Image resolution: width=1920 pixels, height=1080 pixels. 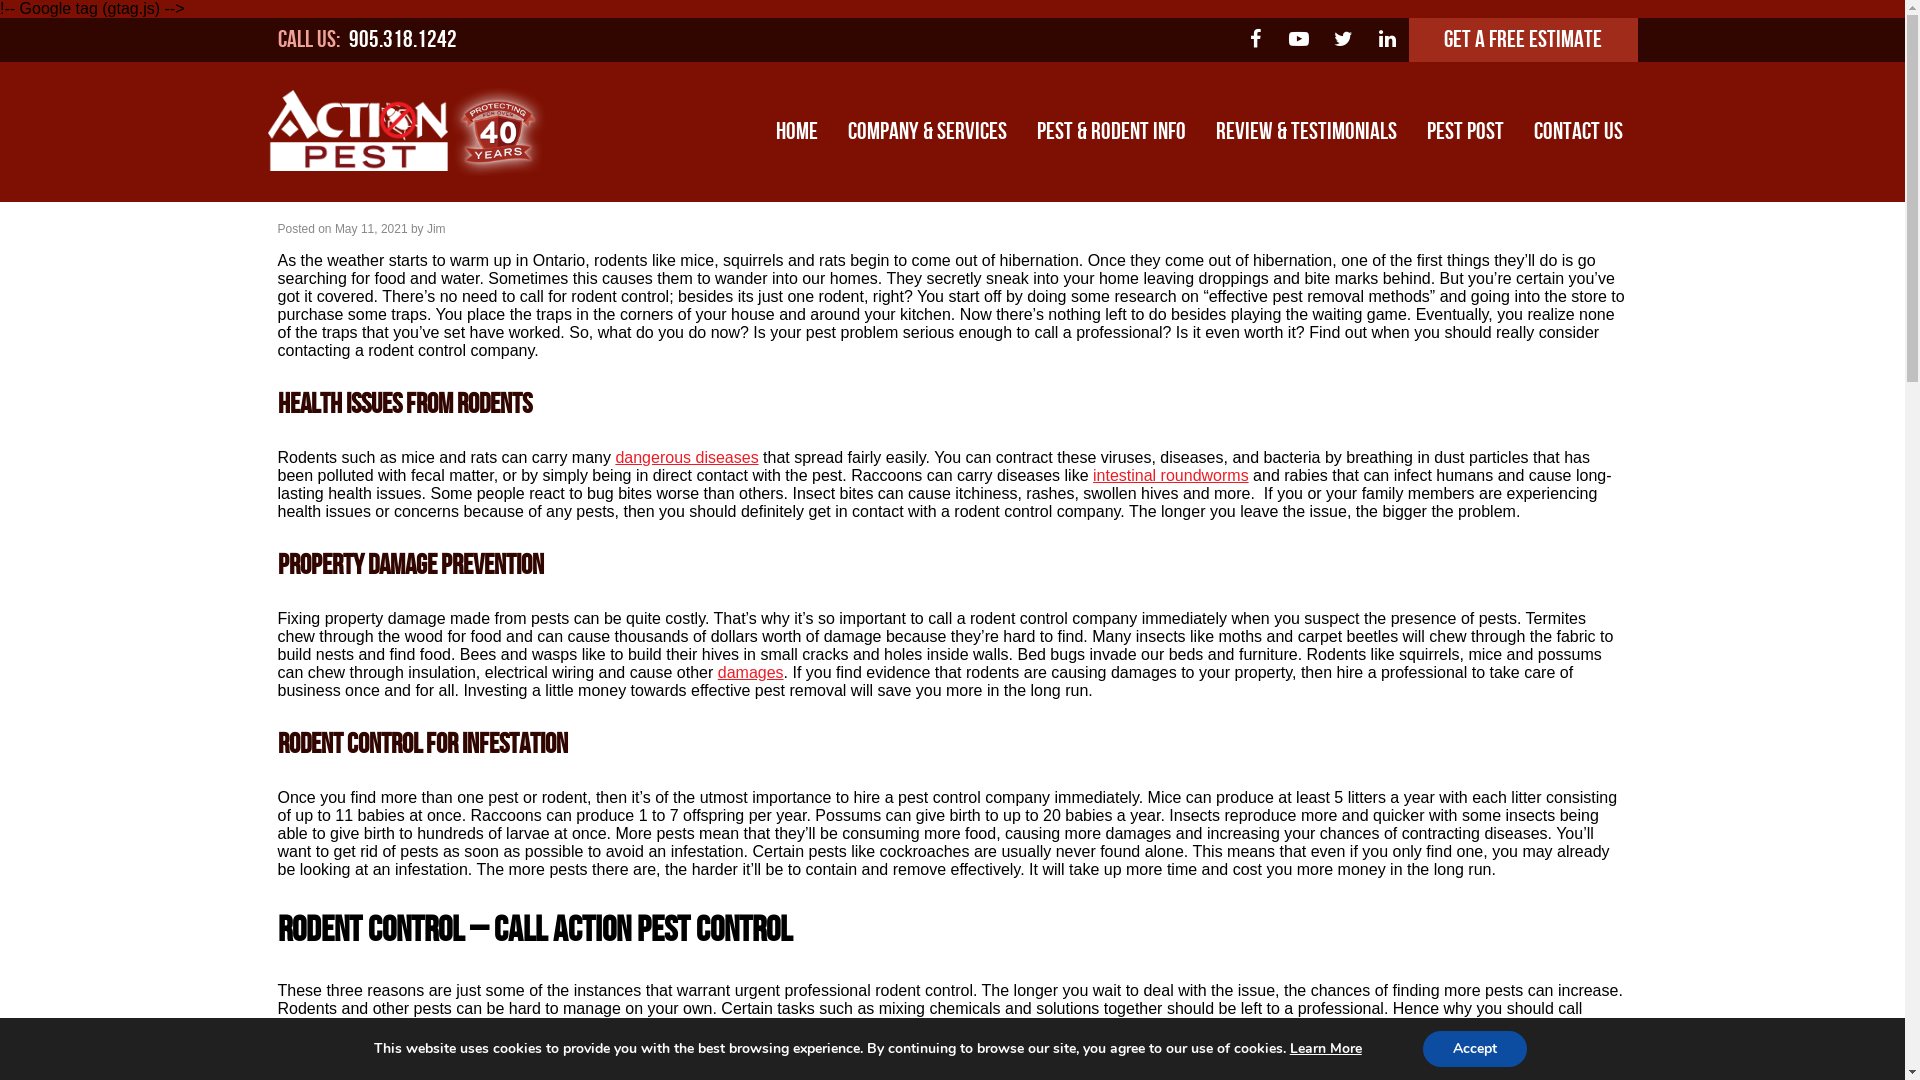 I want to click on LinkedIn, so click(x=1387, y=40).